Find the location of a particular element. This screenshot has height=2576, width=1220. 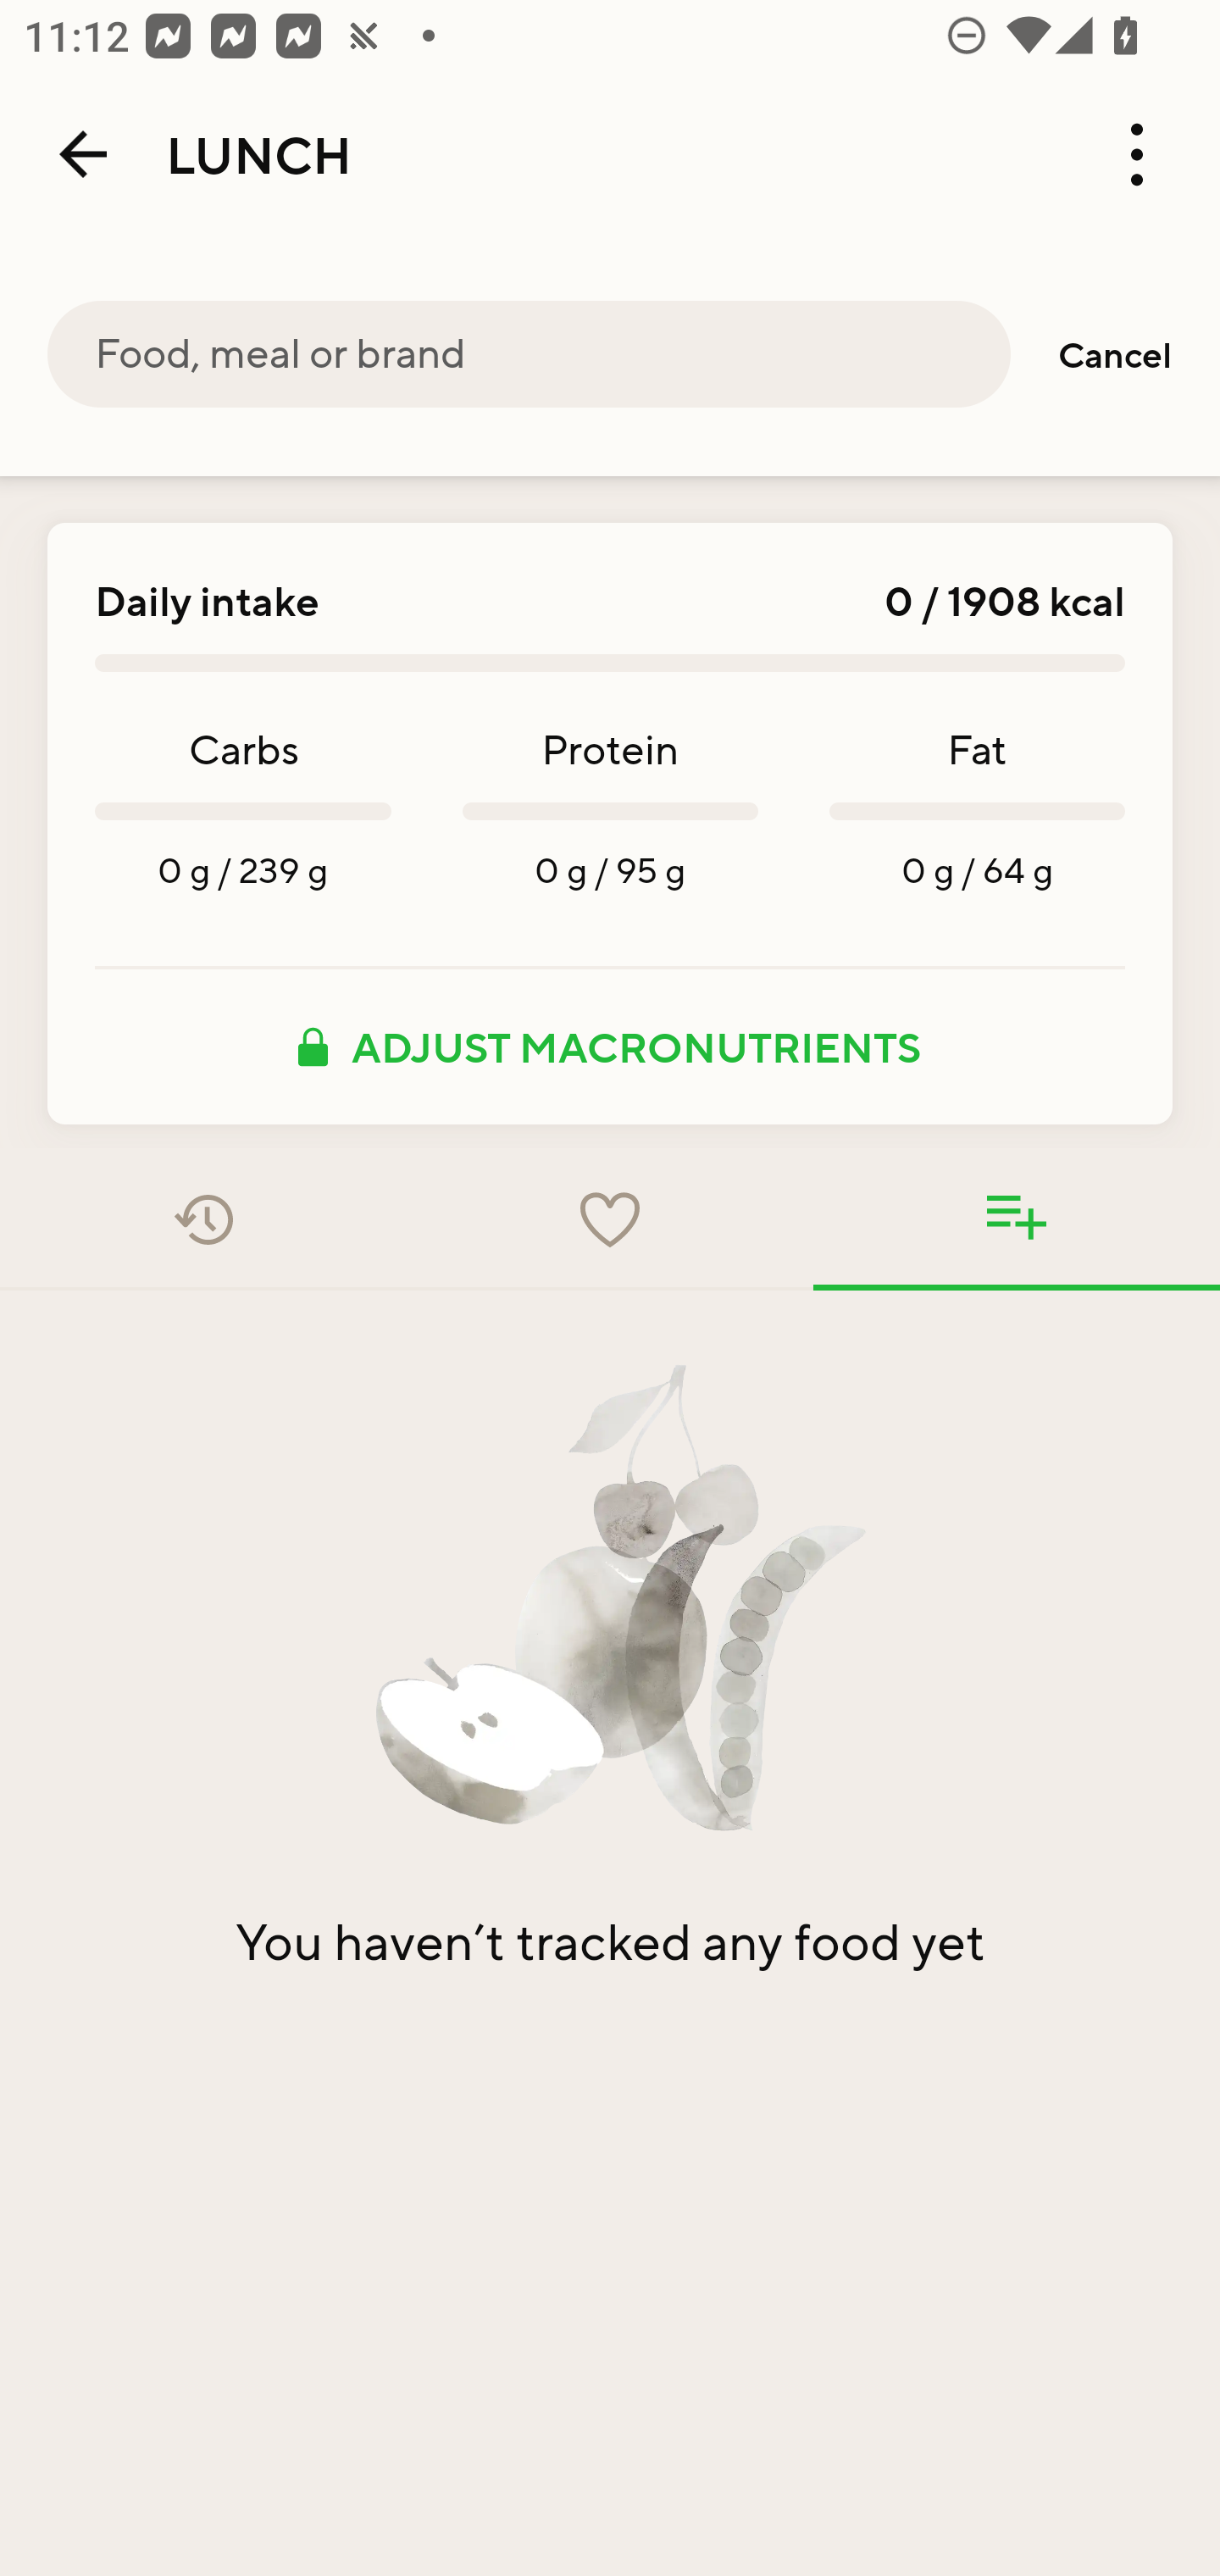

ADJUST MACRONUTRIENTS is located at coordinates (610, 1046).